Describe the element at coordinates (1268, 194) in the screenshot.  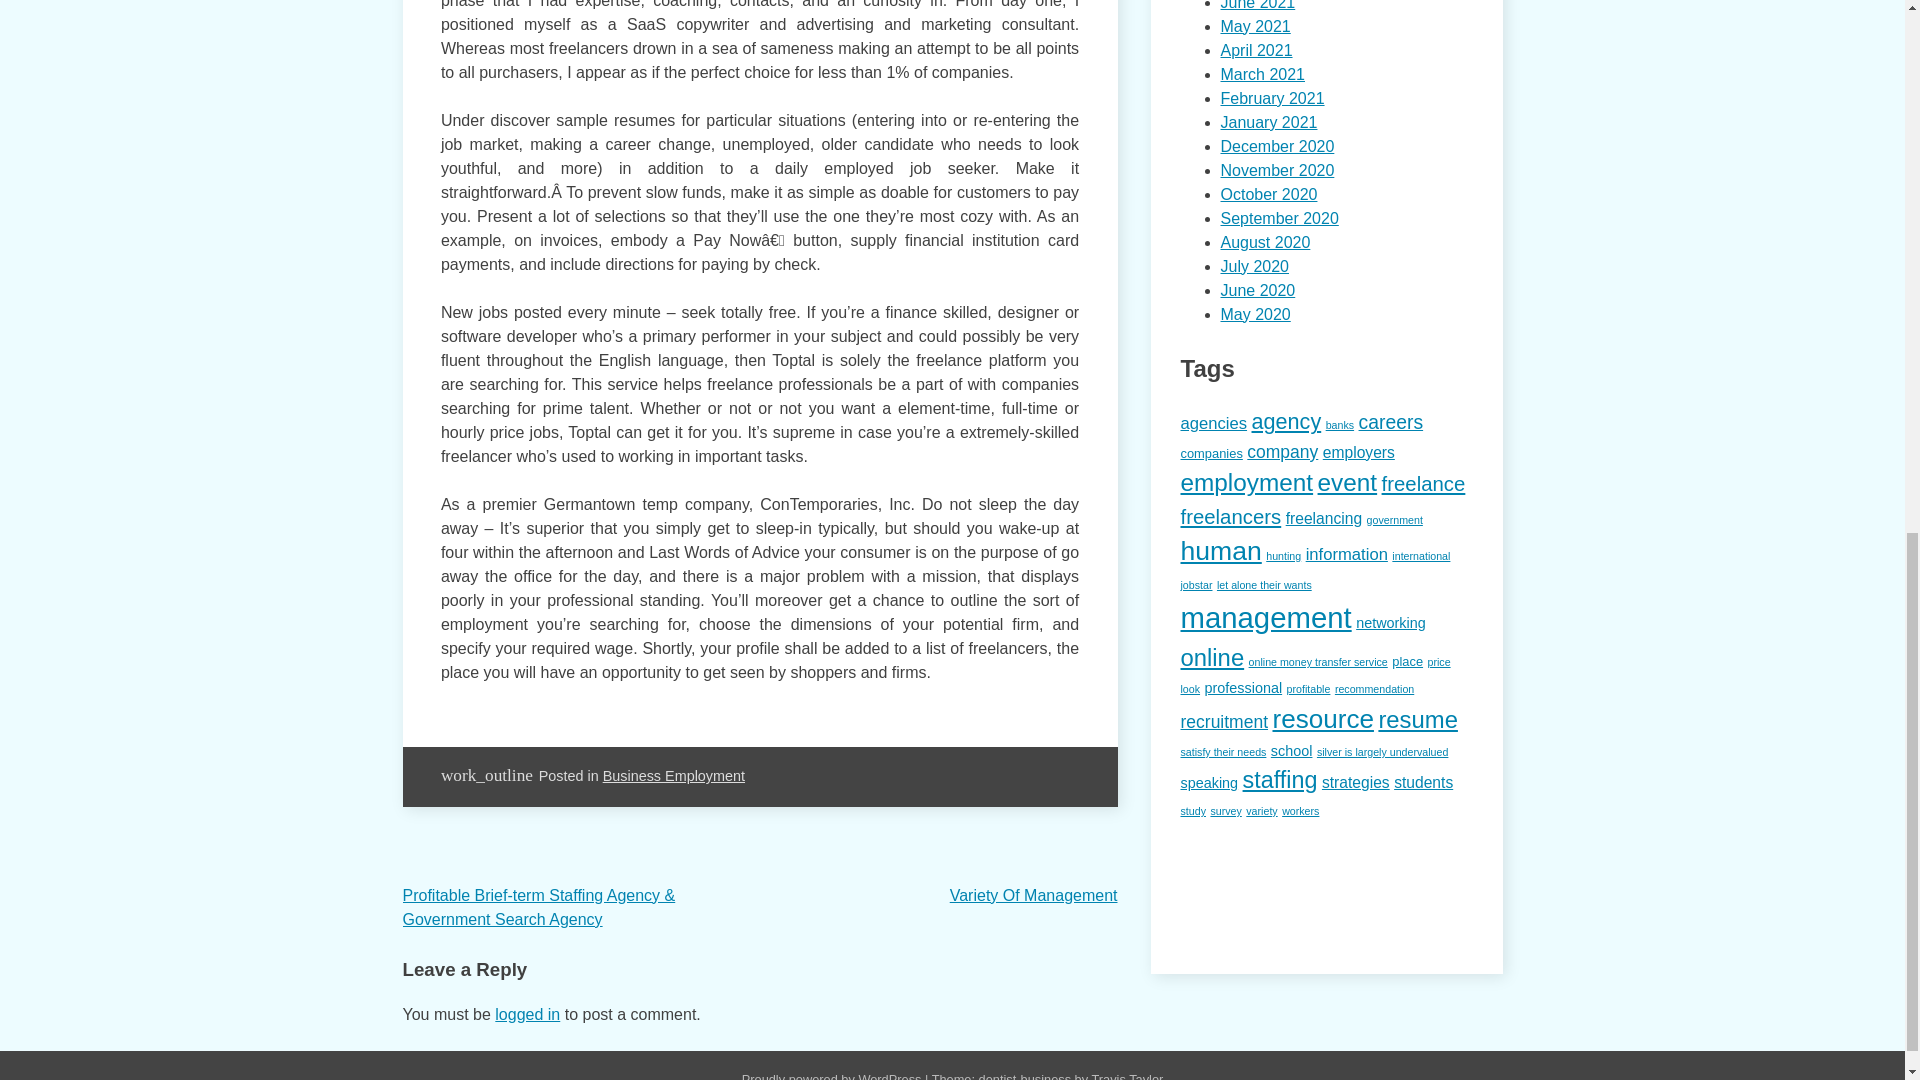
I see `October 2020` at that location.